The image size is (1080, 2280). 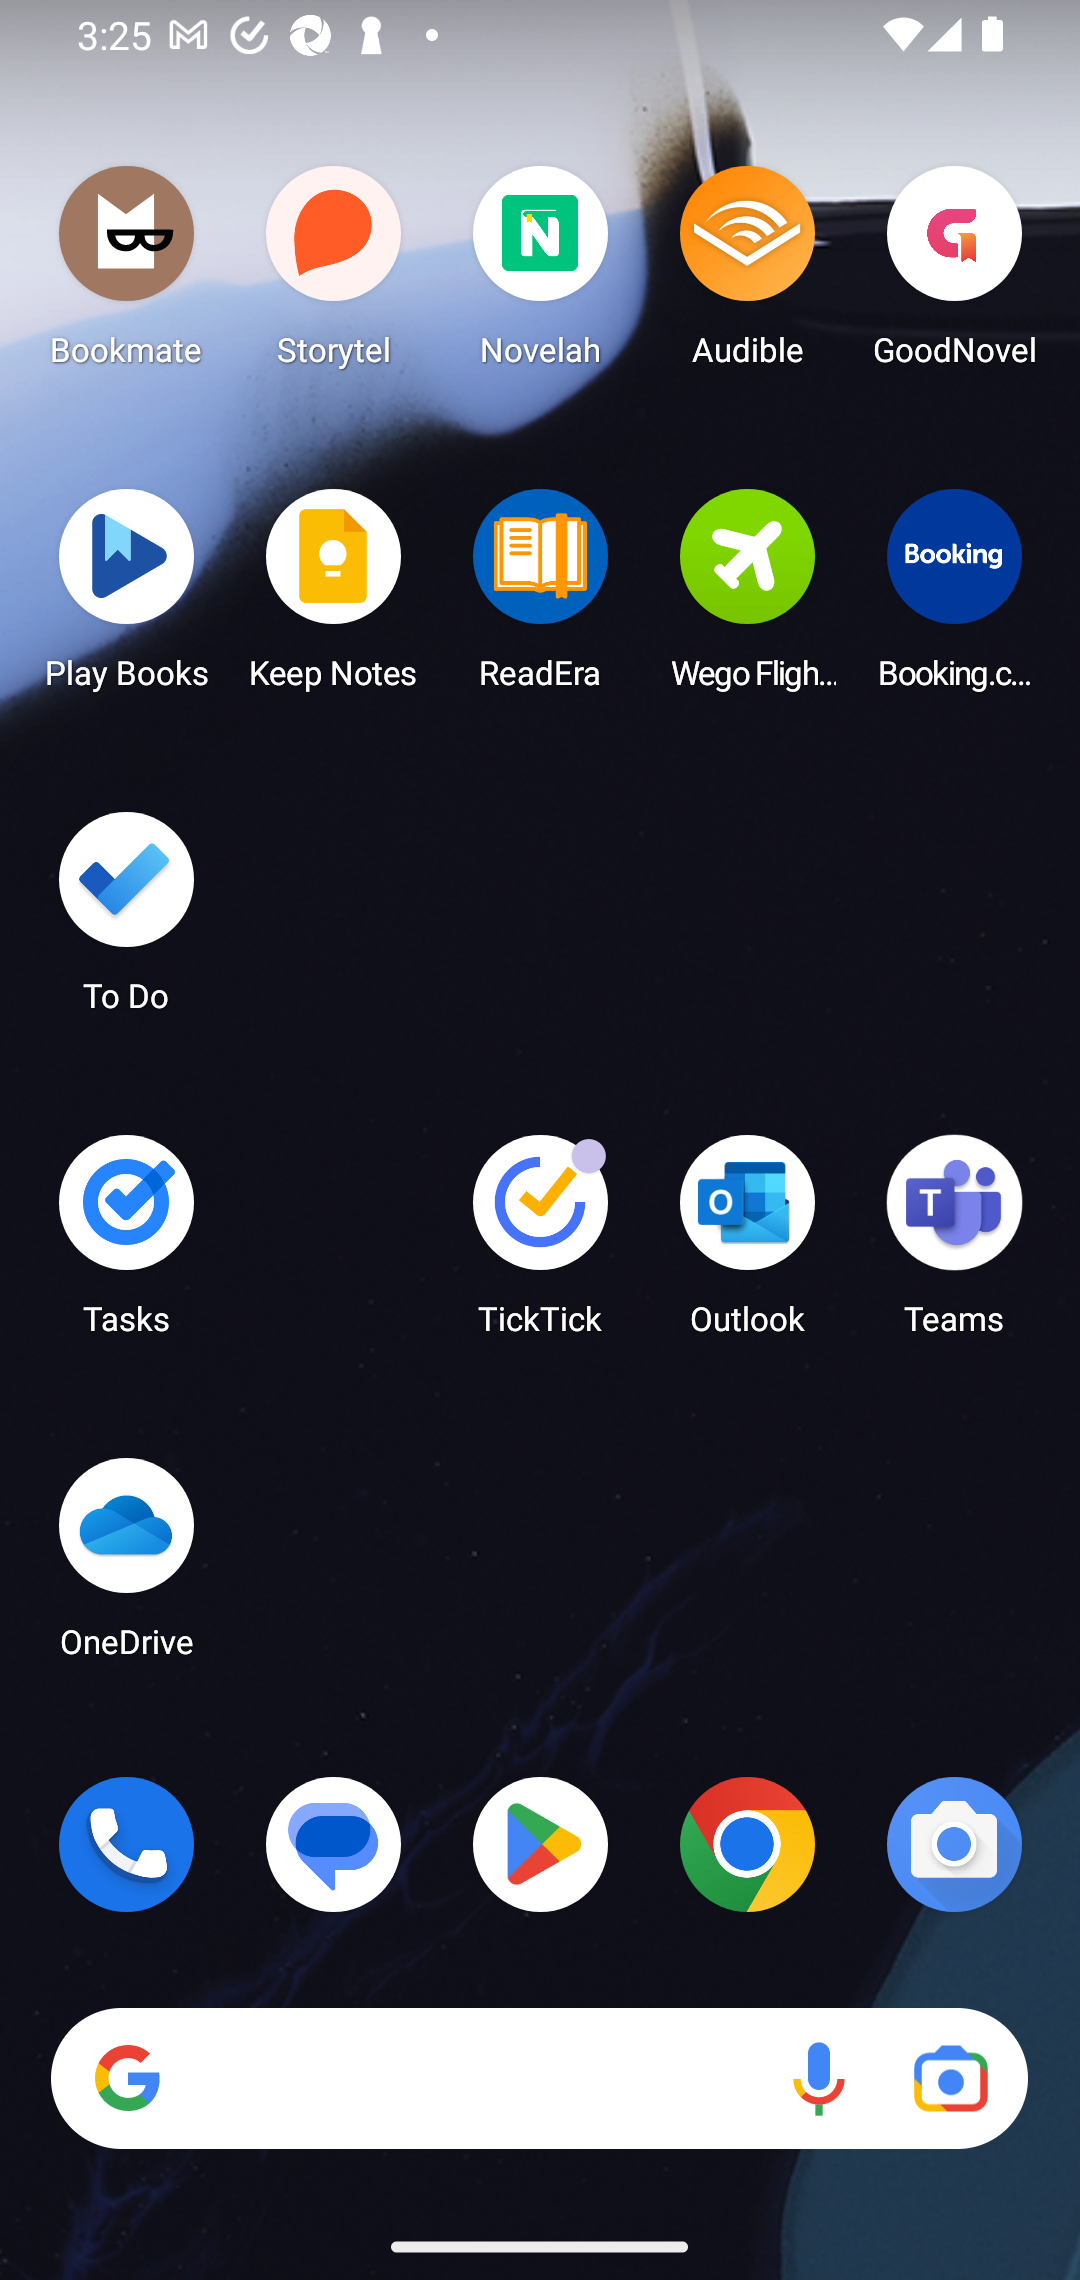 What do you see at coordinates (126, 1844) in the screenshot?
I see `Phone` at bounding box center [126, 1844].